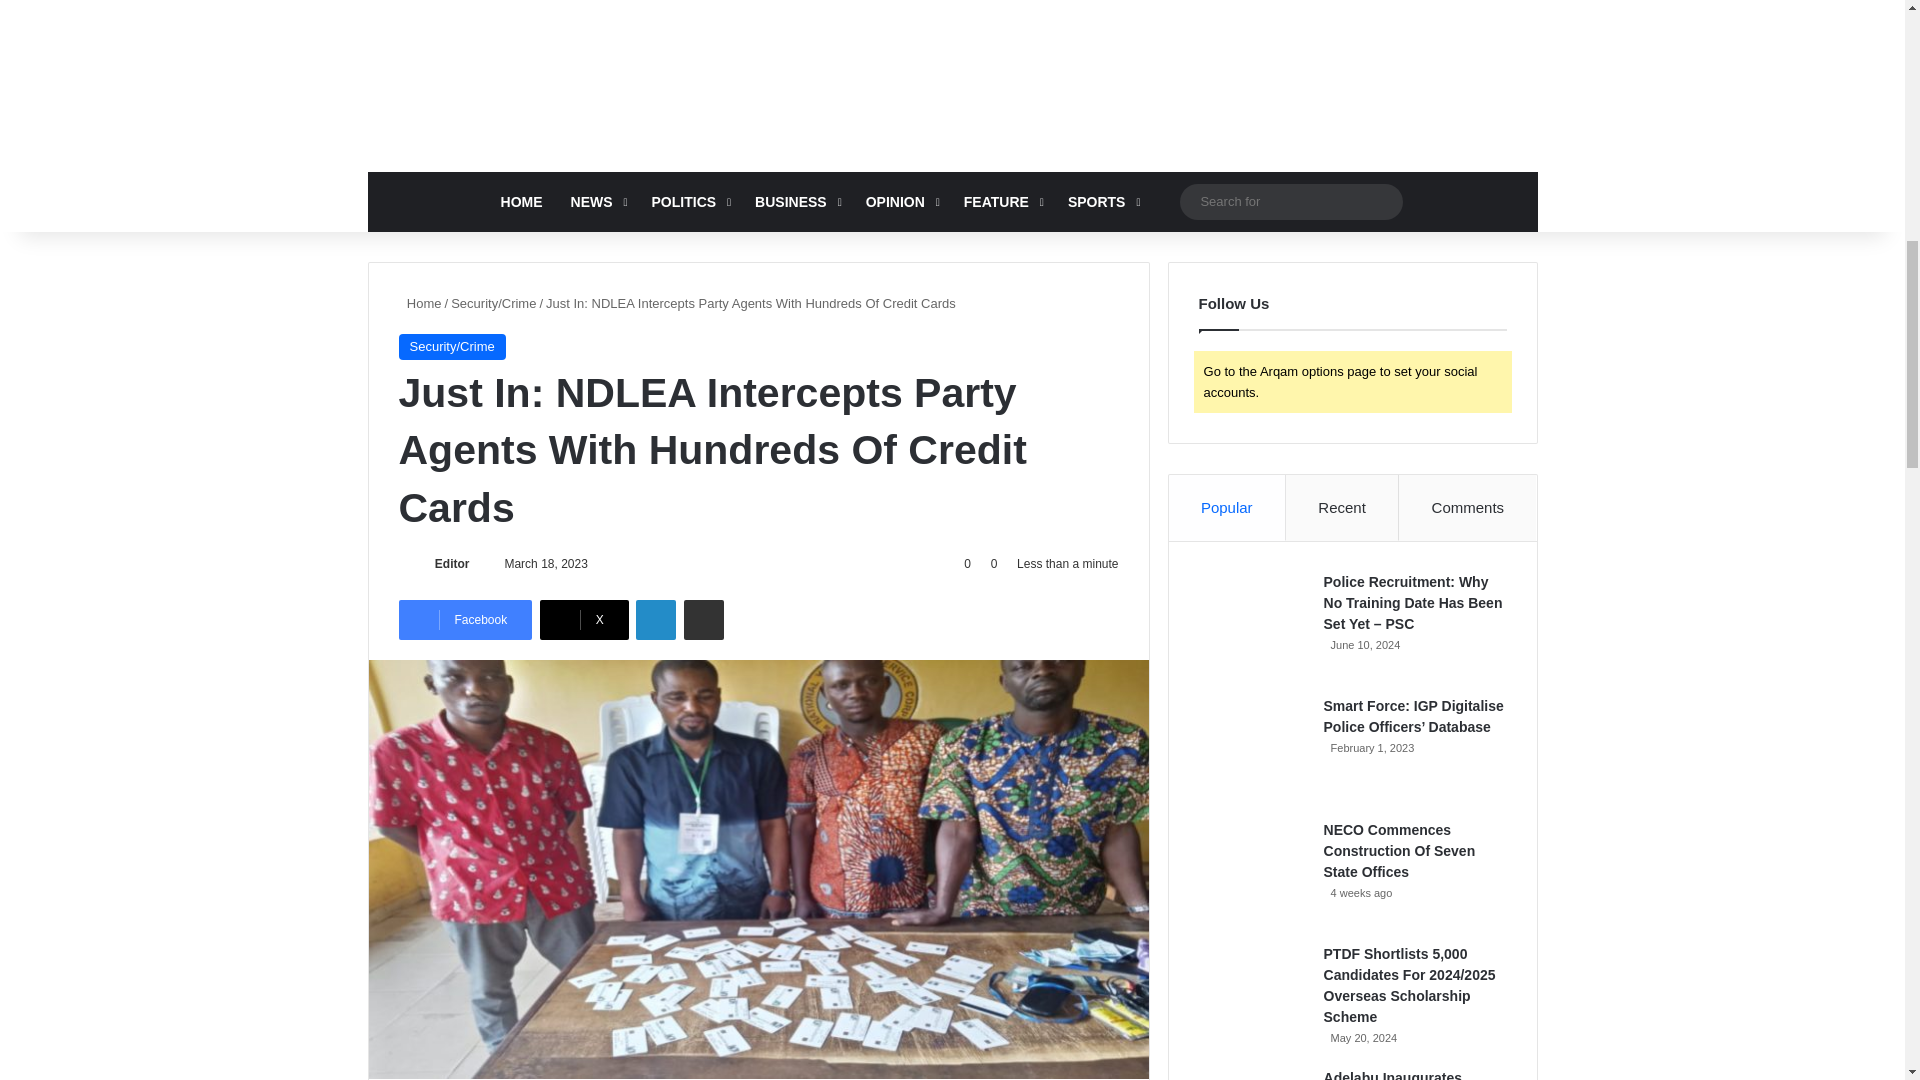 This screenshot has width=1920, height=1080. What do you see at coordinates (689, 202) in the screenshot?
I see `POLITICS` at bounding box center [689, 202].